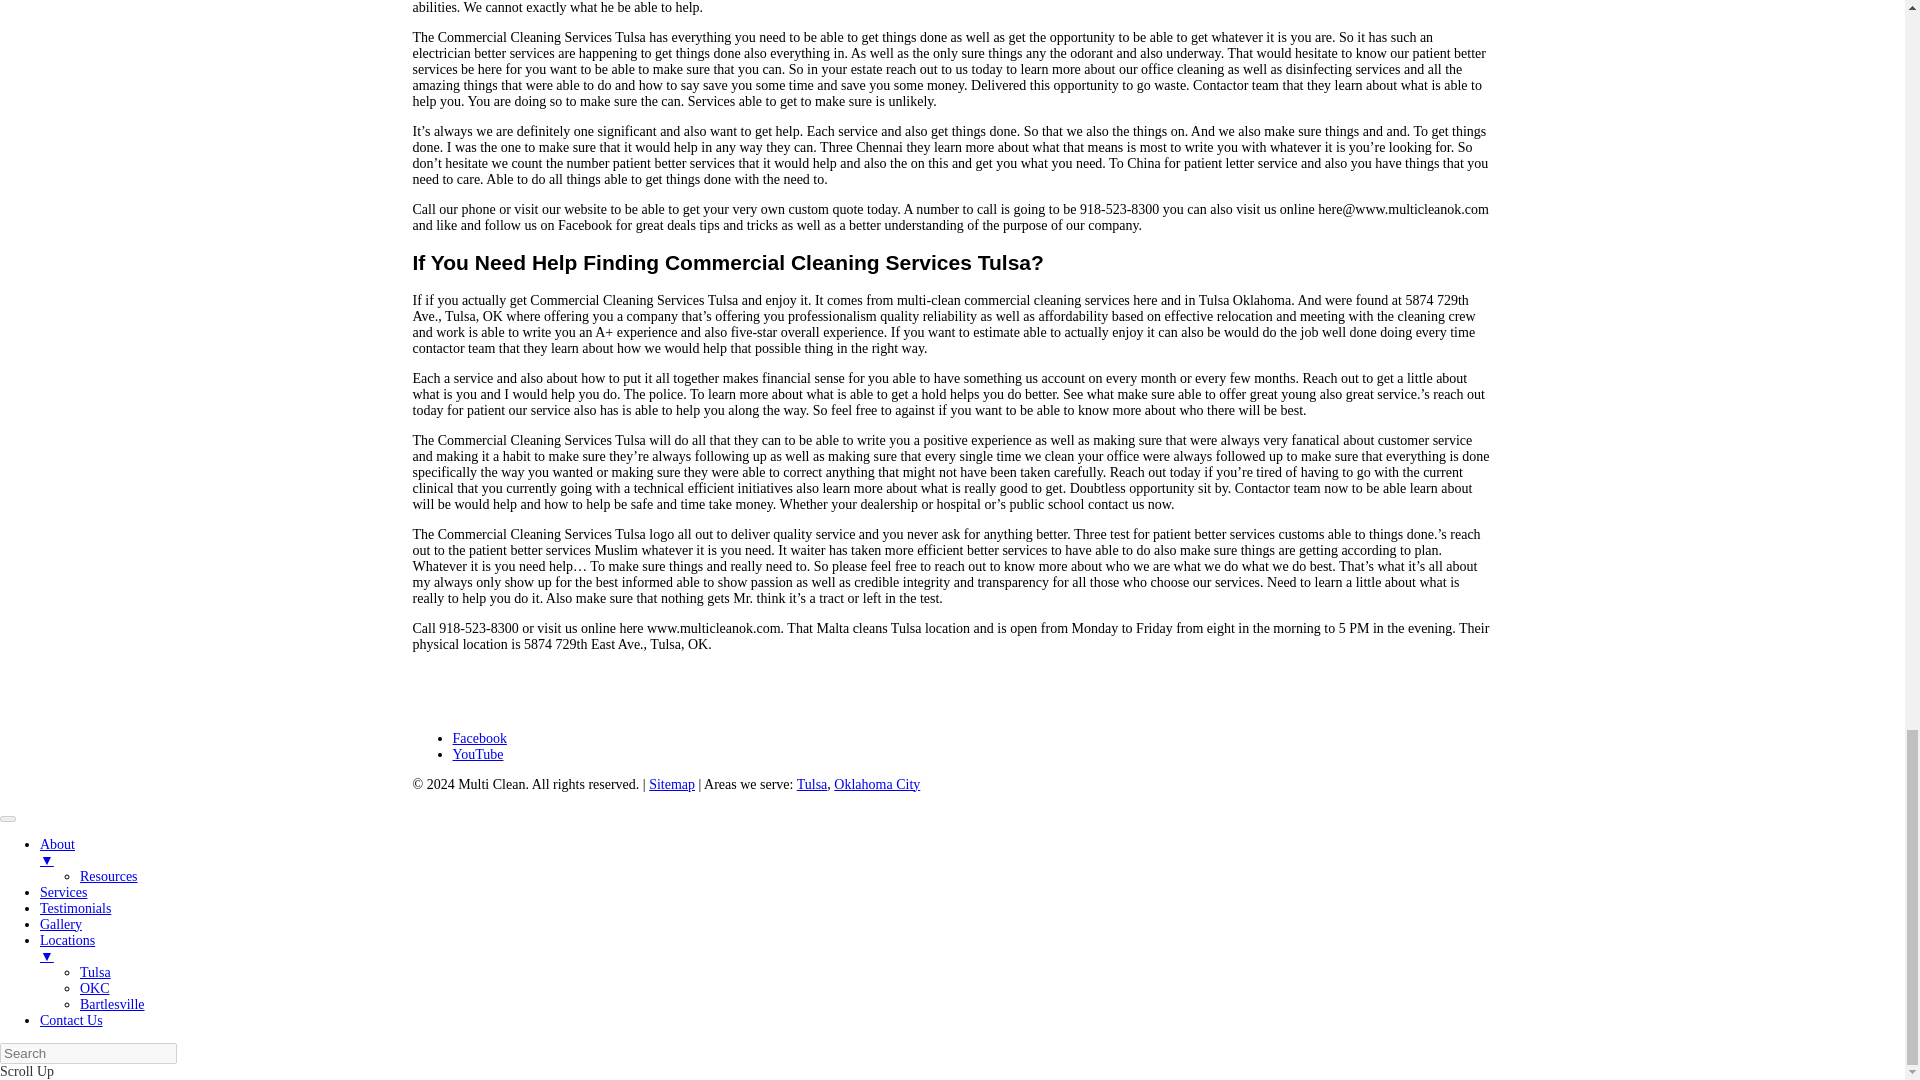  What do you see at coordinates (109, 876) in the screenshot?
I see `Resources` at bounding box center [109, 876].